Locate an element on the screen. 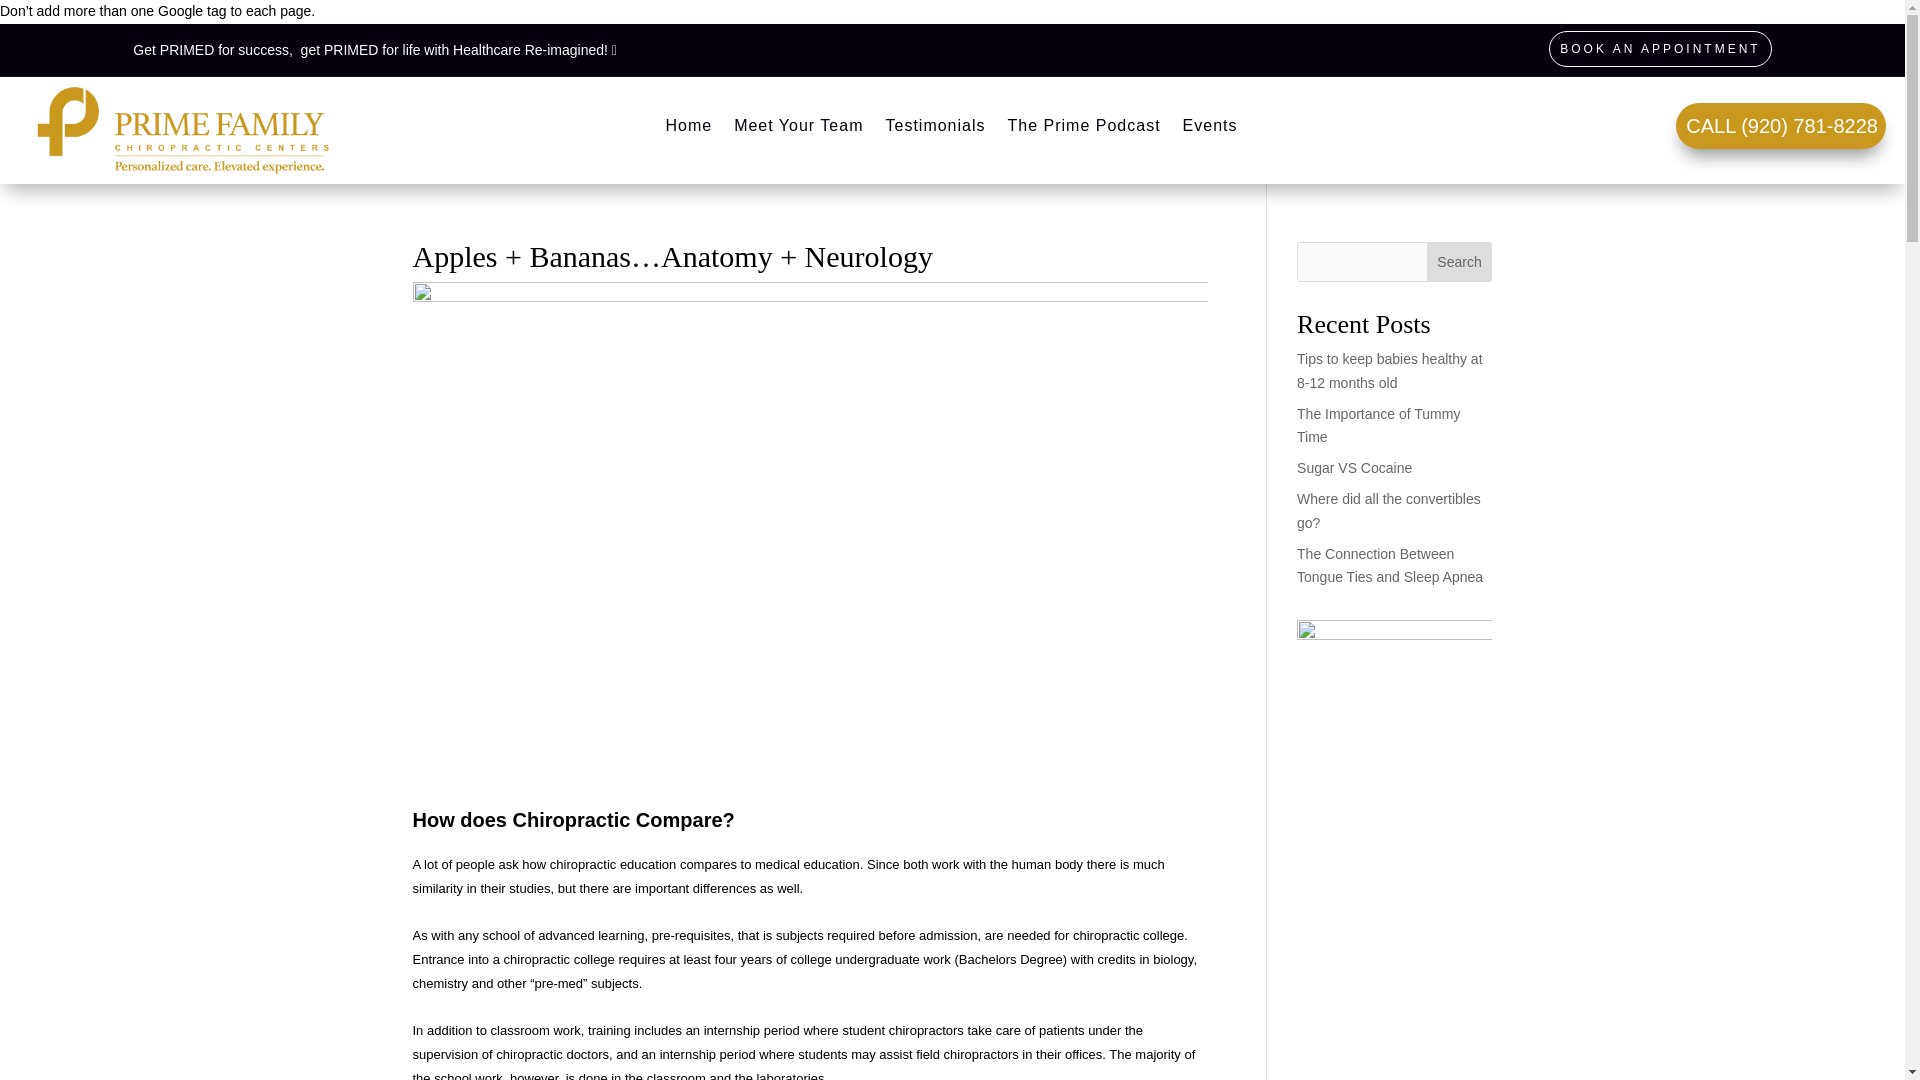  Meet Your Team is located at coordinates (798, 130).